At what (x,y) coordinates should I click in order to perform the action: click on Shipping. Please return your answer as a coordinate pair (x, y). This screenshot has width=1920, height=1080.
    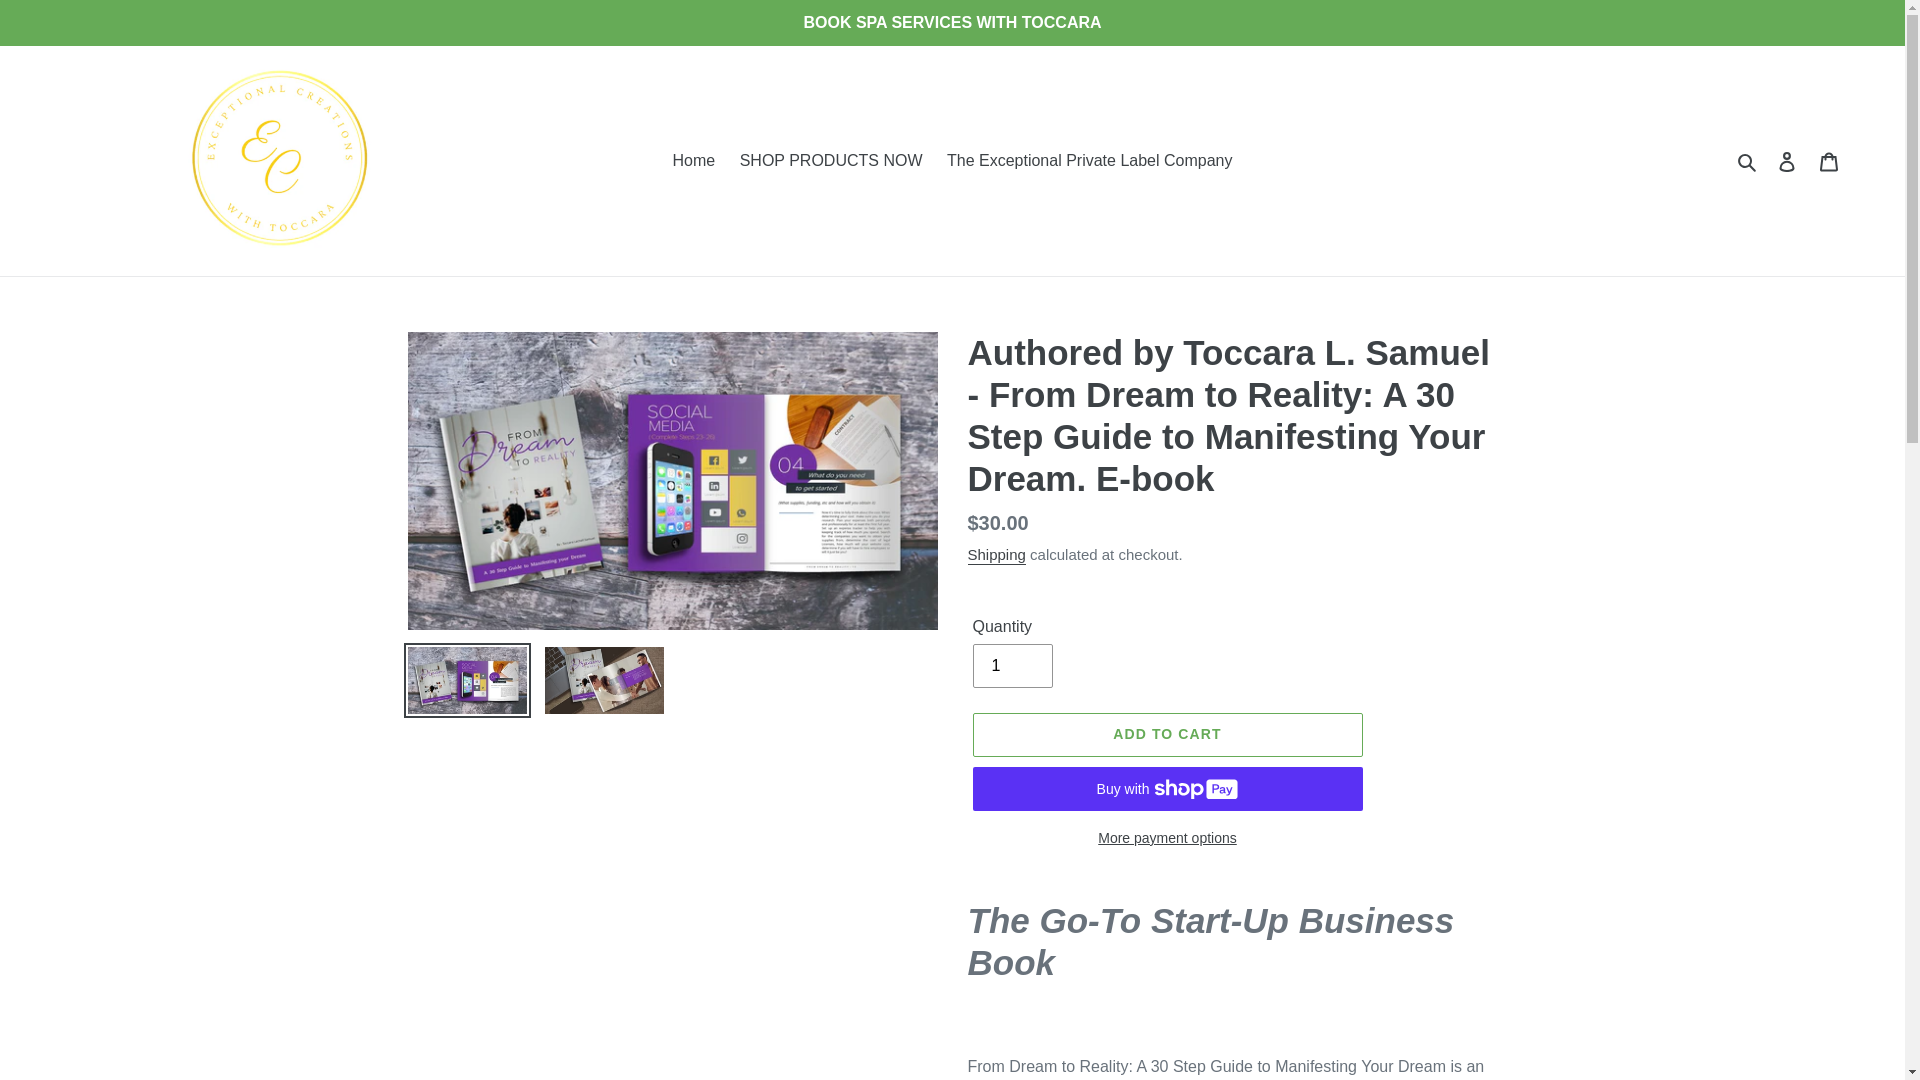
    Looking at the image, I should click on (996, 555).